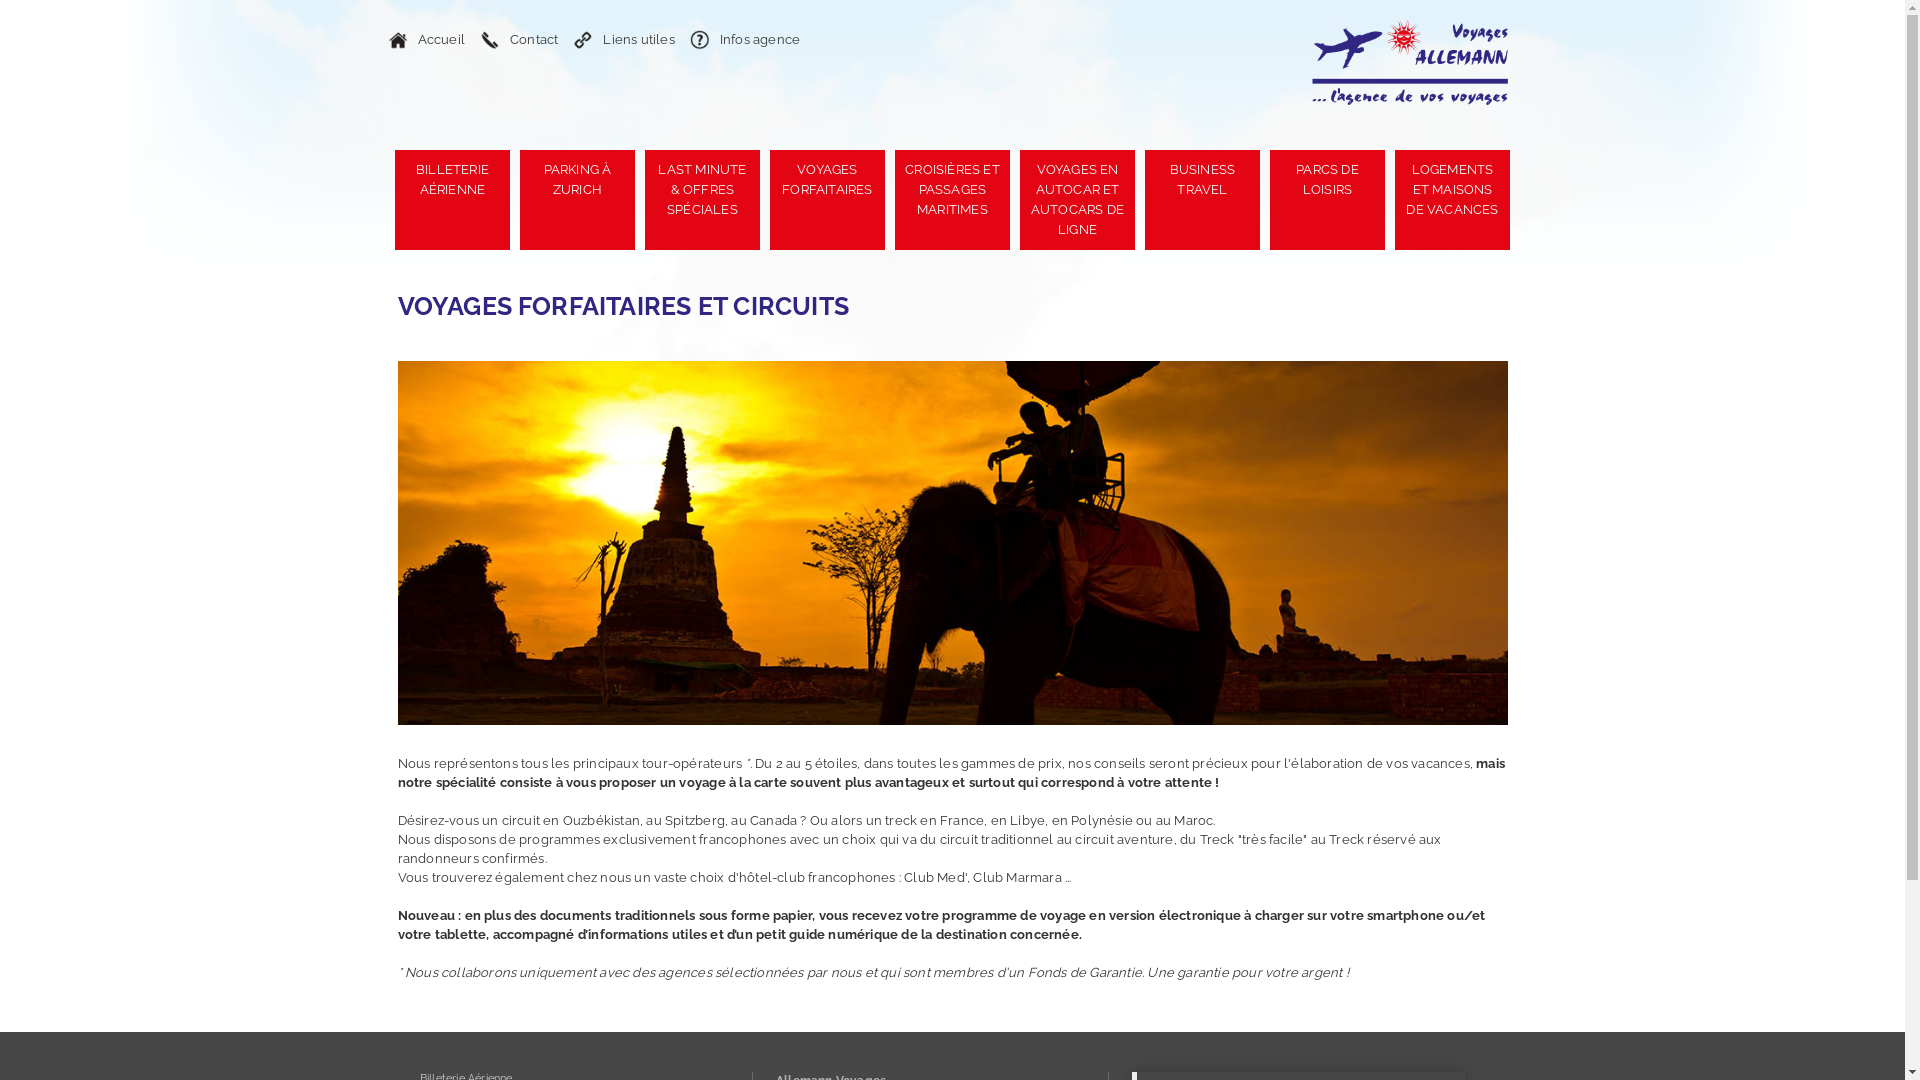 The width and height of the screenshot is (1920, 1080). Describe the element at coordinates (1078, 200) in the screenshot. I see `VOYAGES EN AUTOCAR ET AUTOCARS DE LIGNE` at that location.